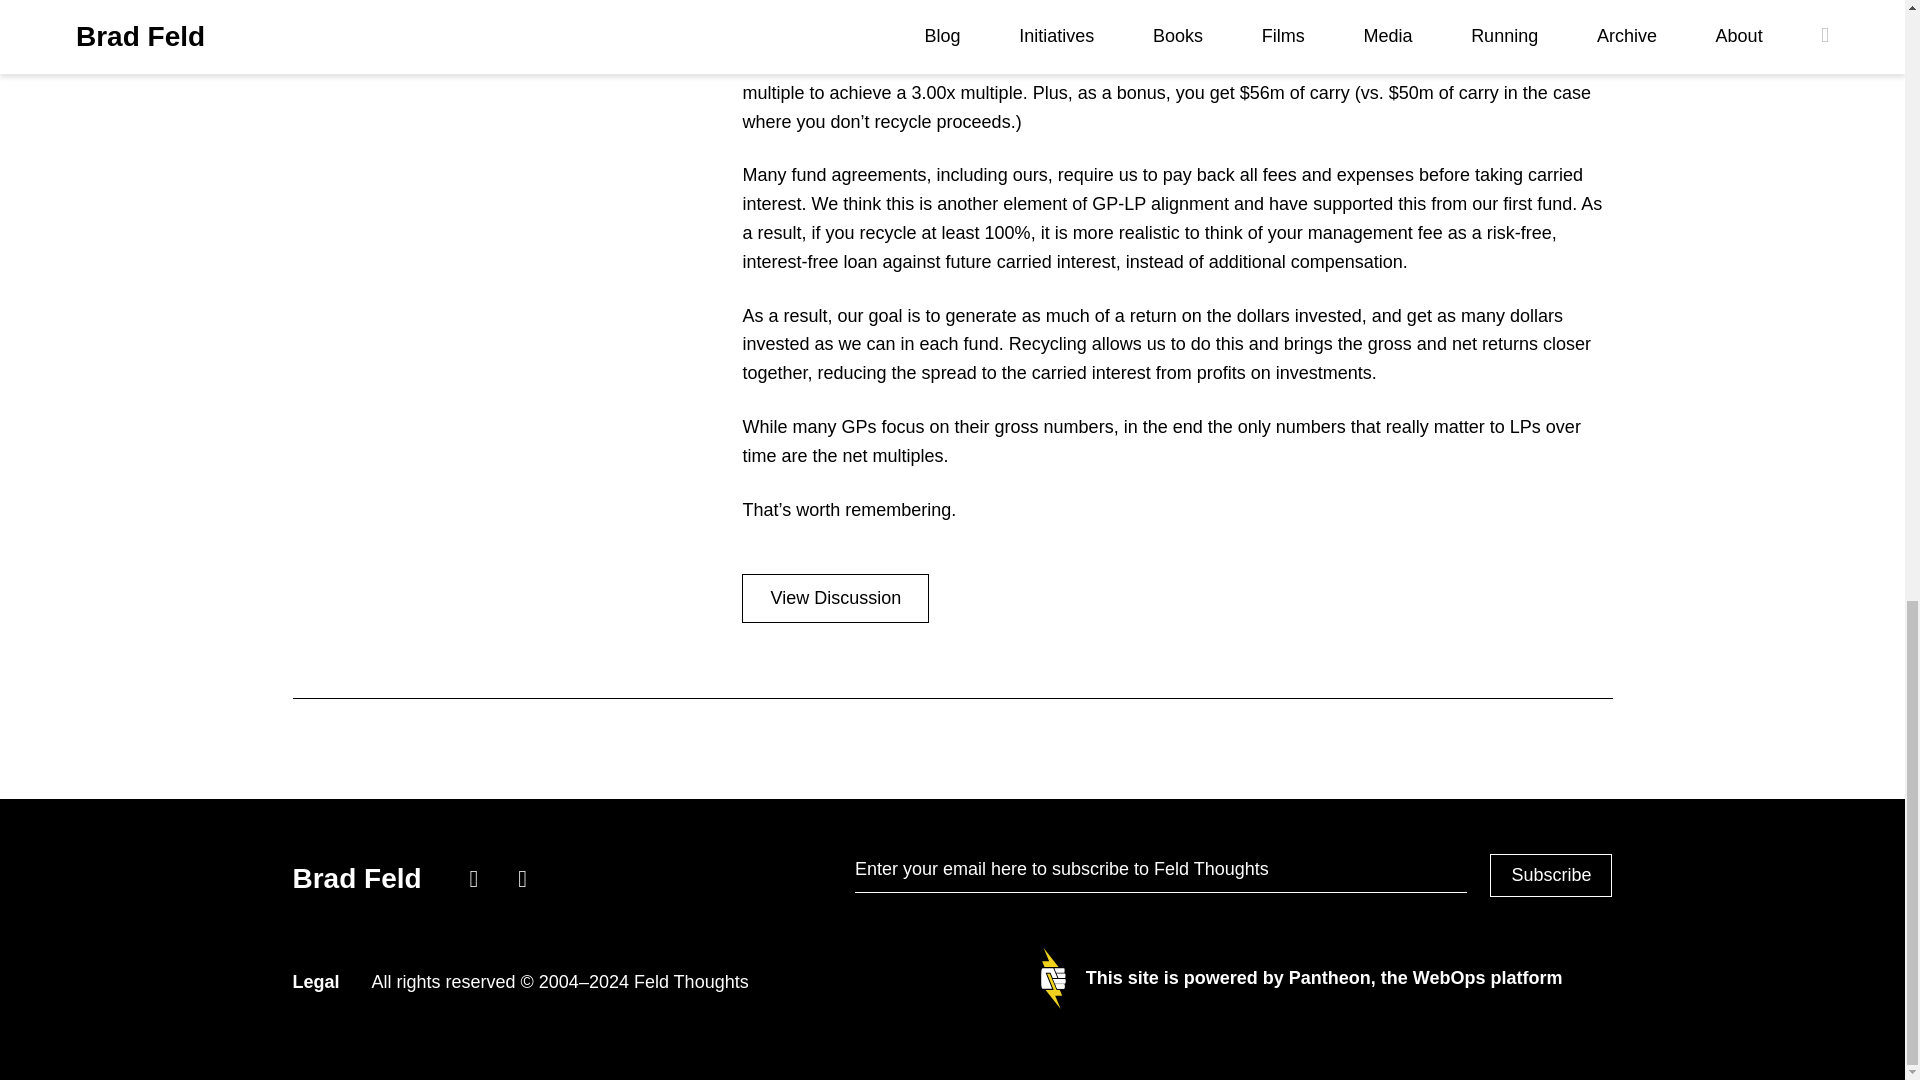 The height and width of the screenshot is (1080, 1920). Describe the element at coordinates (835, 598) in the screenshot. I see `View Discussion` at that location.